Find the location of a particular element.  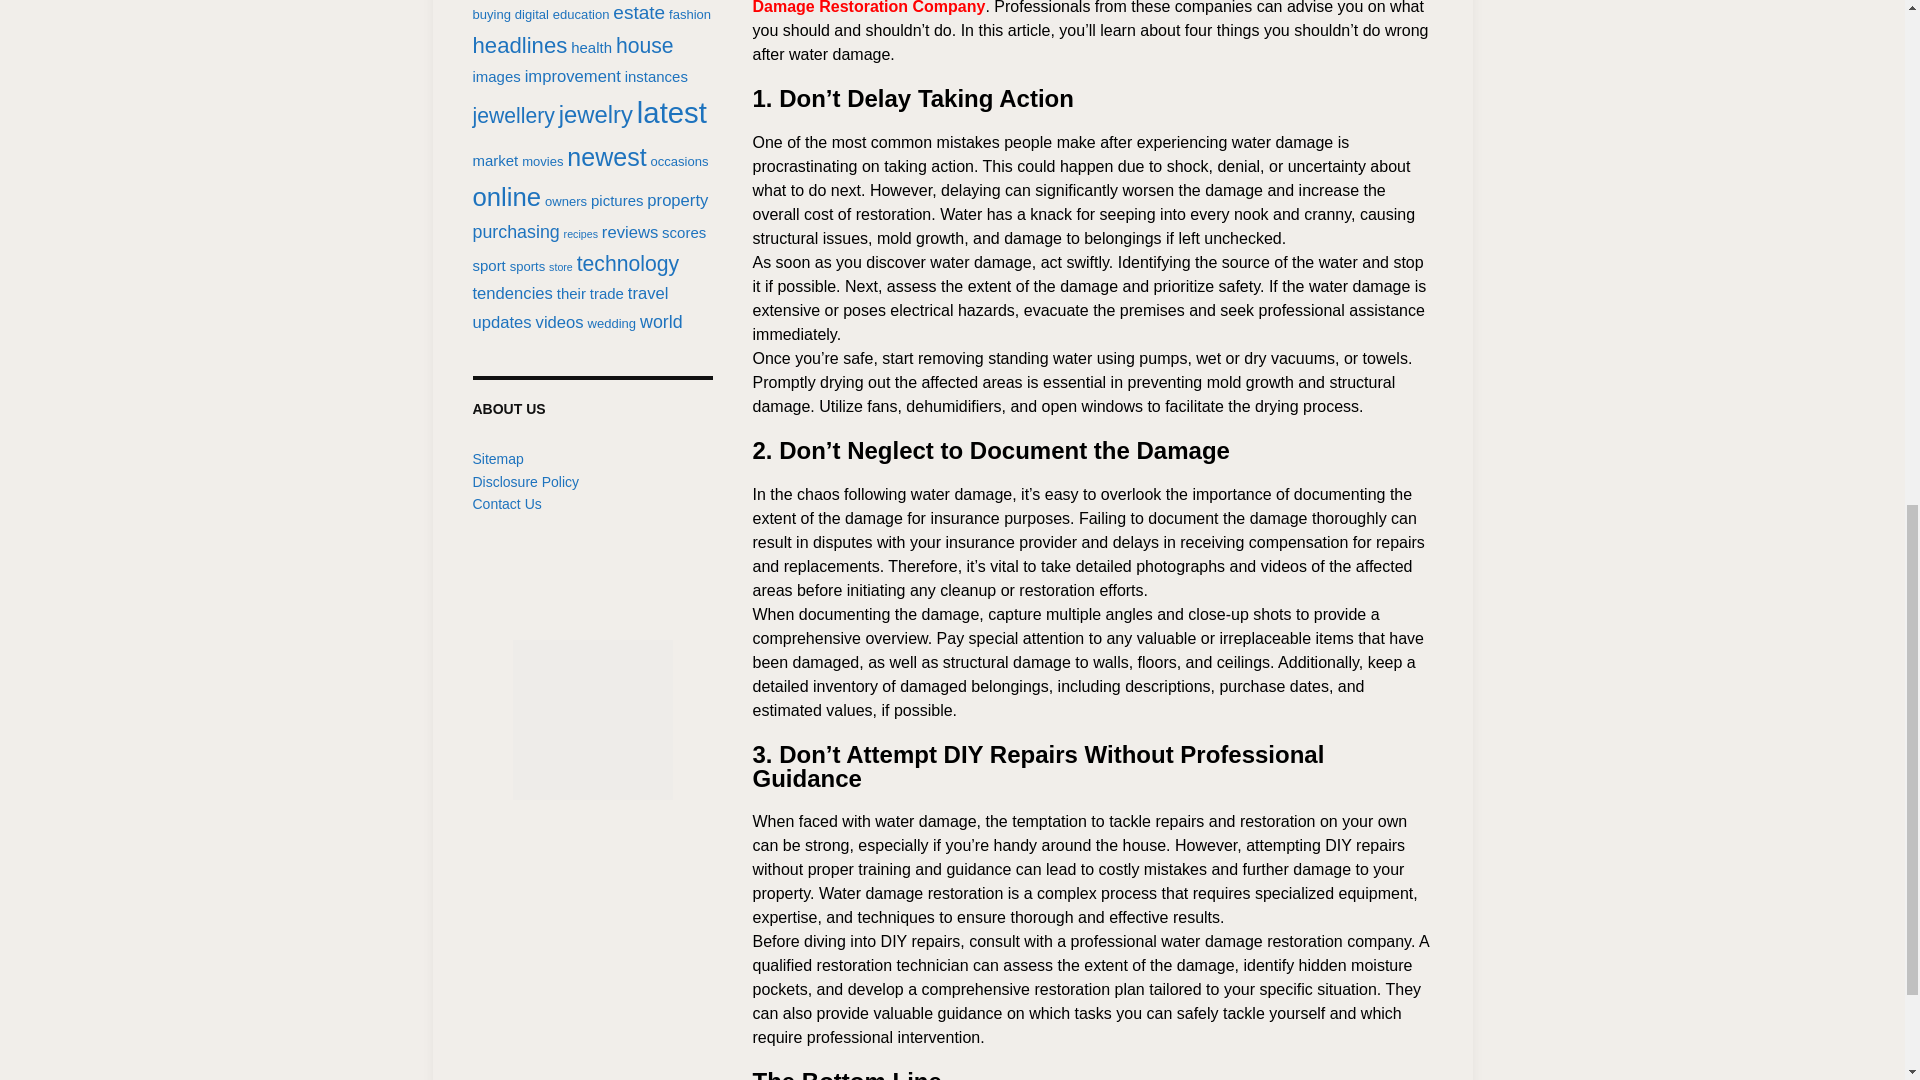

fashion is located at coordinates (689, 14).